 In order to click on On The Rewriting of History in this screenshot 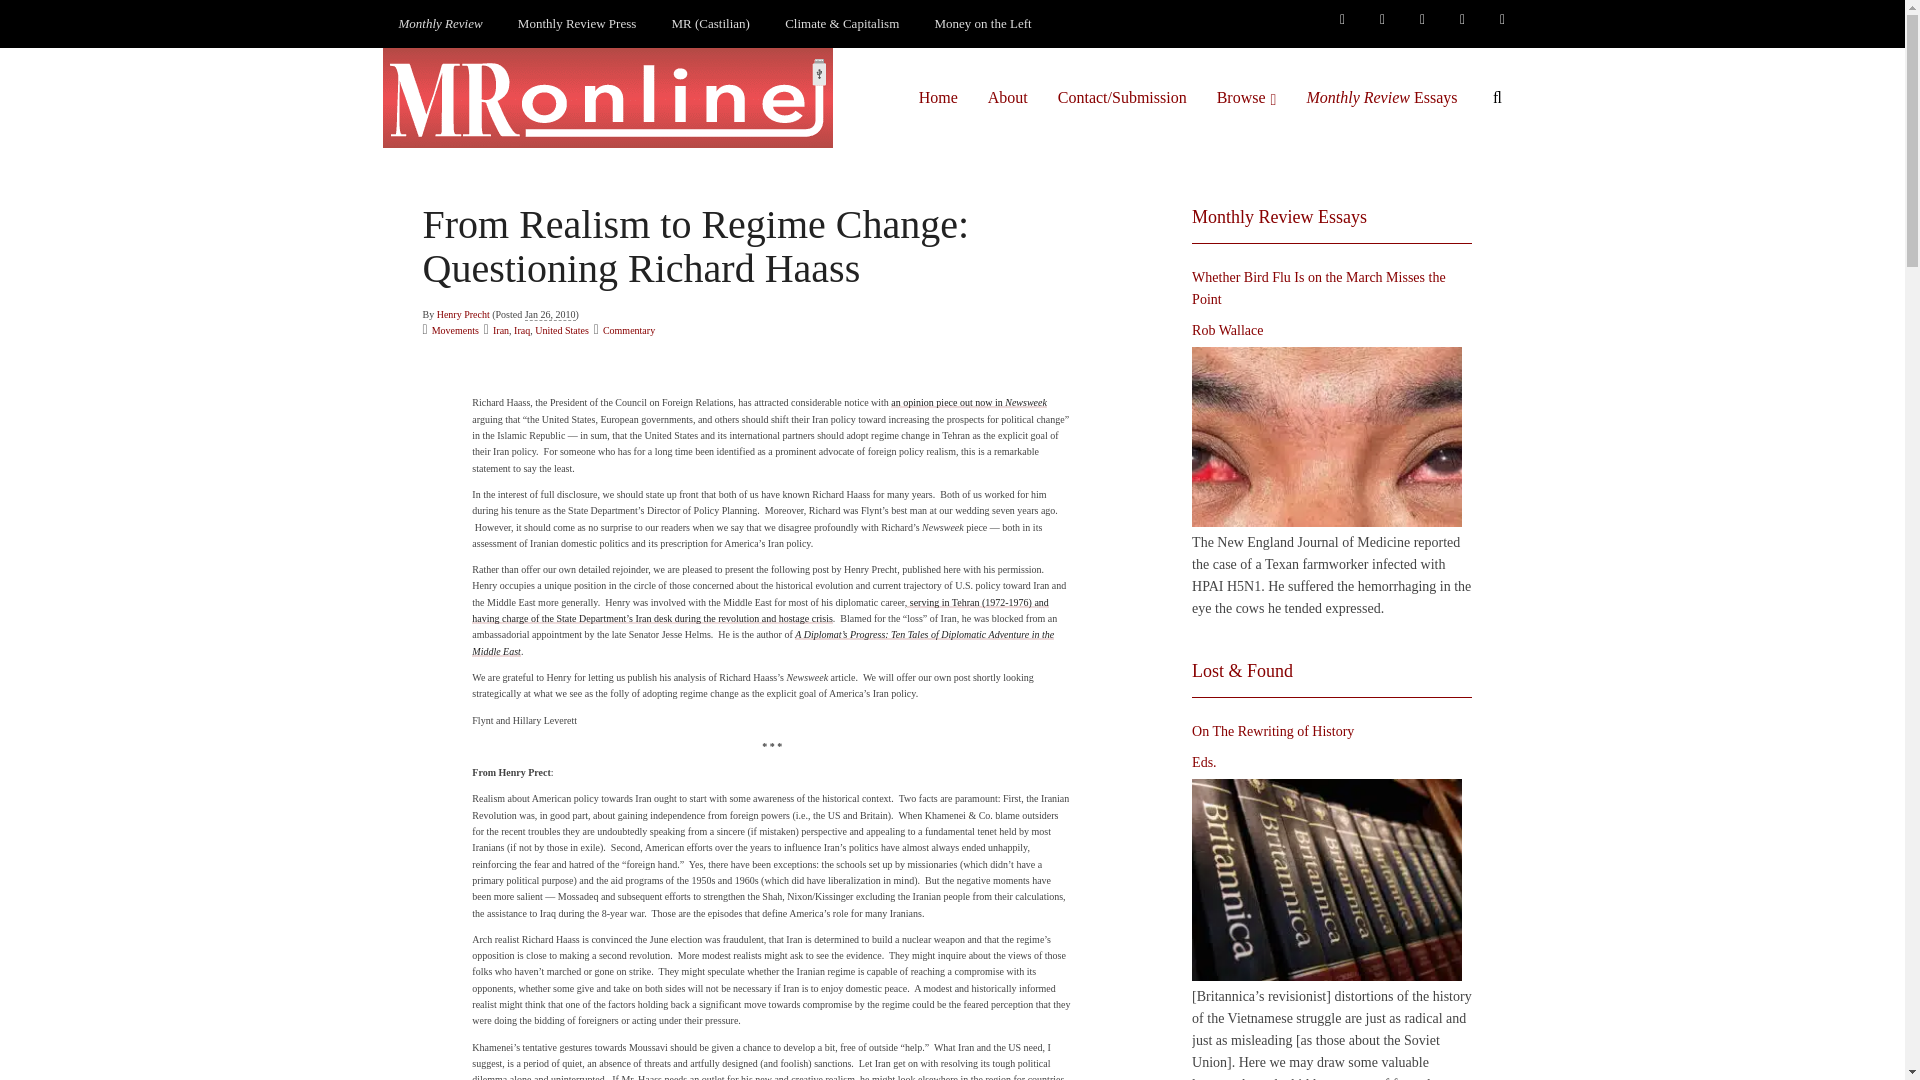, I will do `click(1326, 879)`.